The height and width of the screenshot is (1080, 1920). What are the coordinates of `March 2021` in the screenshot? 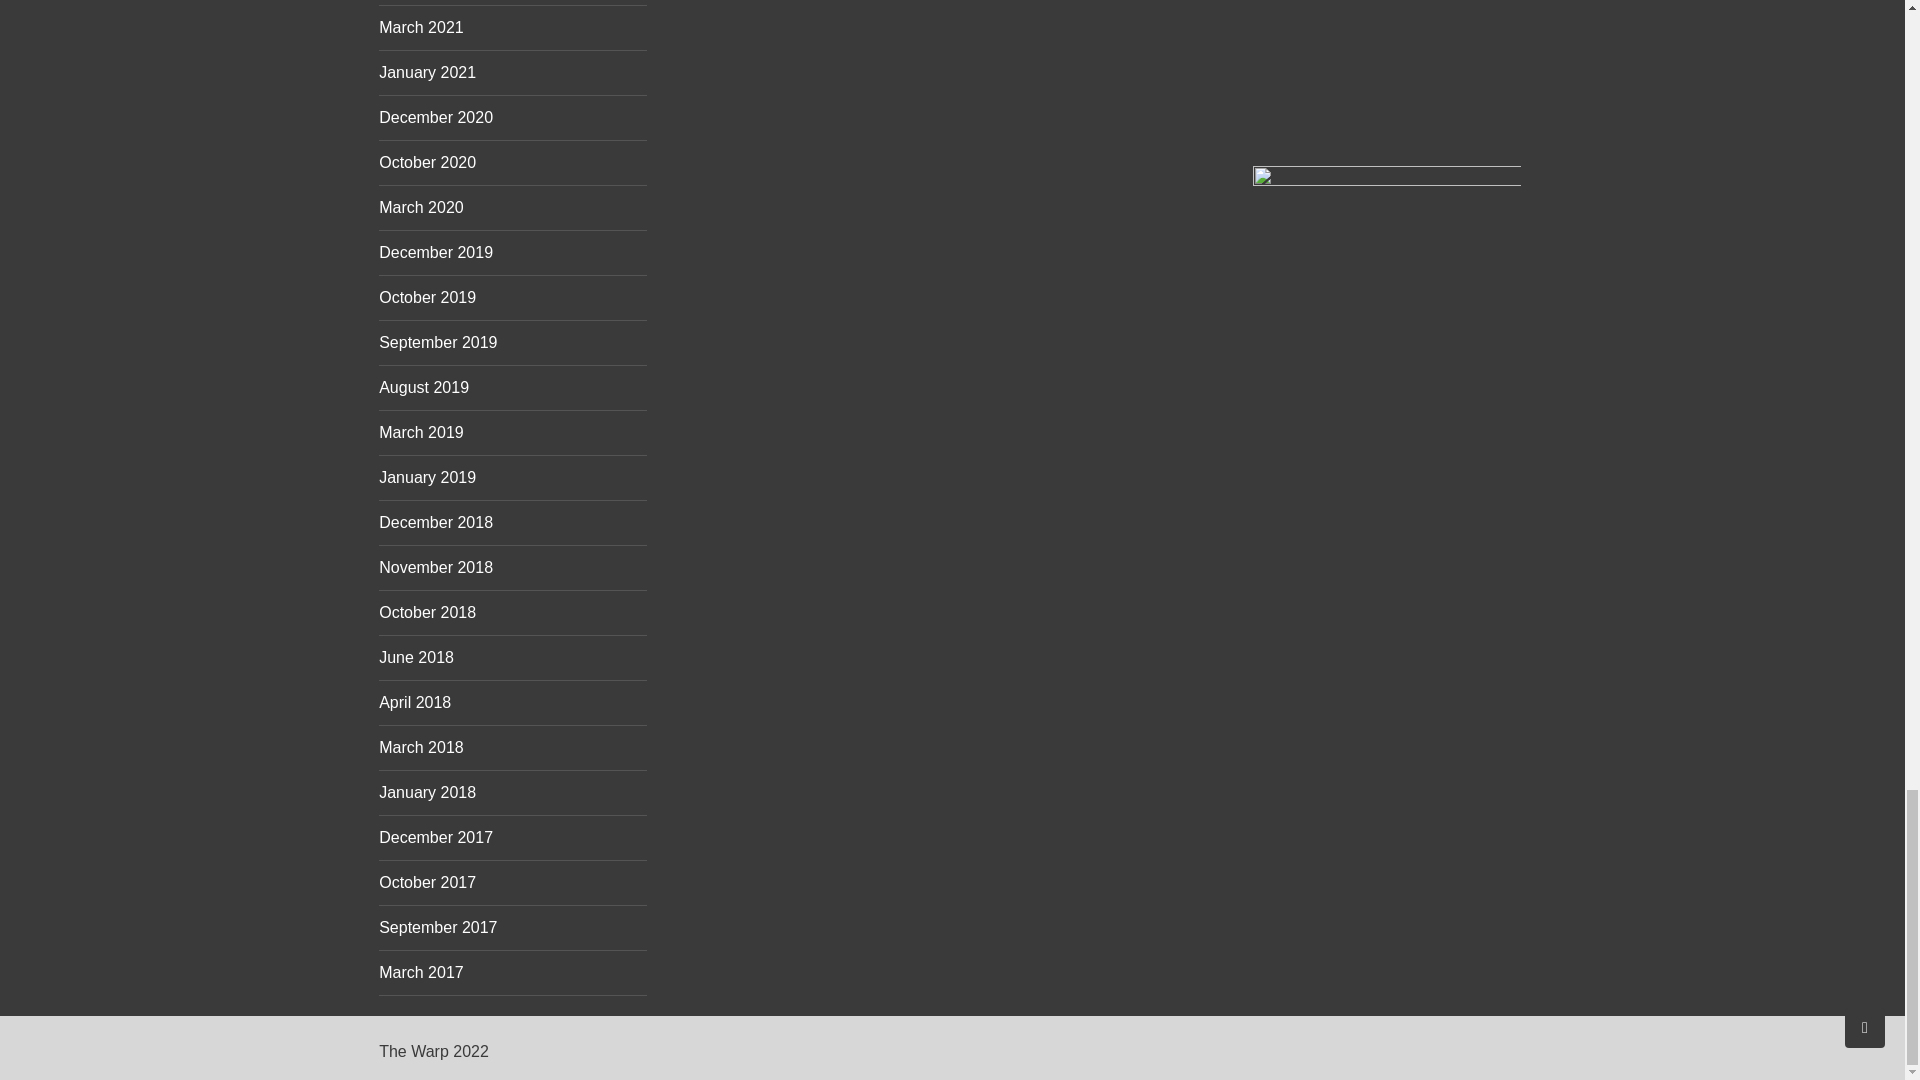 It's located at (421, 27).